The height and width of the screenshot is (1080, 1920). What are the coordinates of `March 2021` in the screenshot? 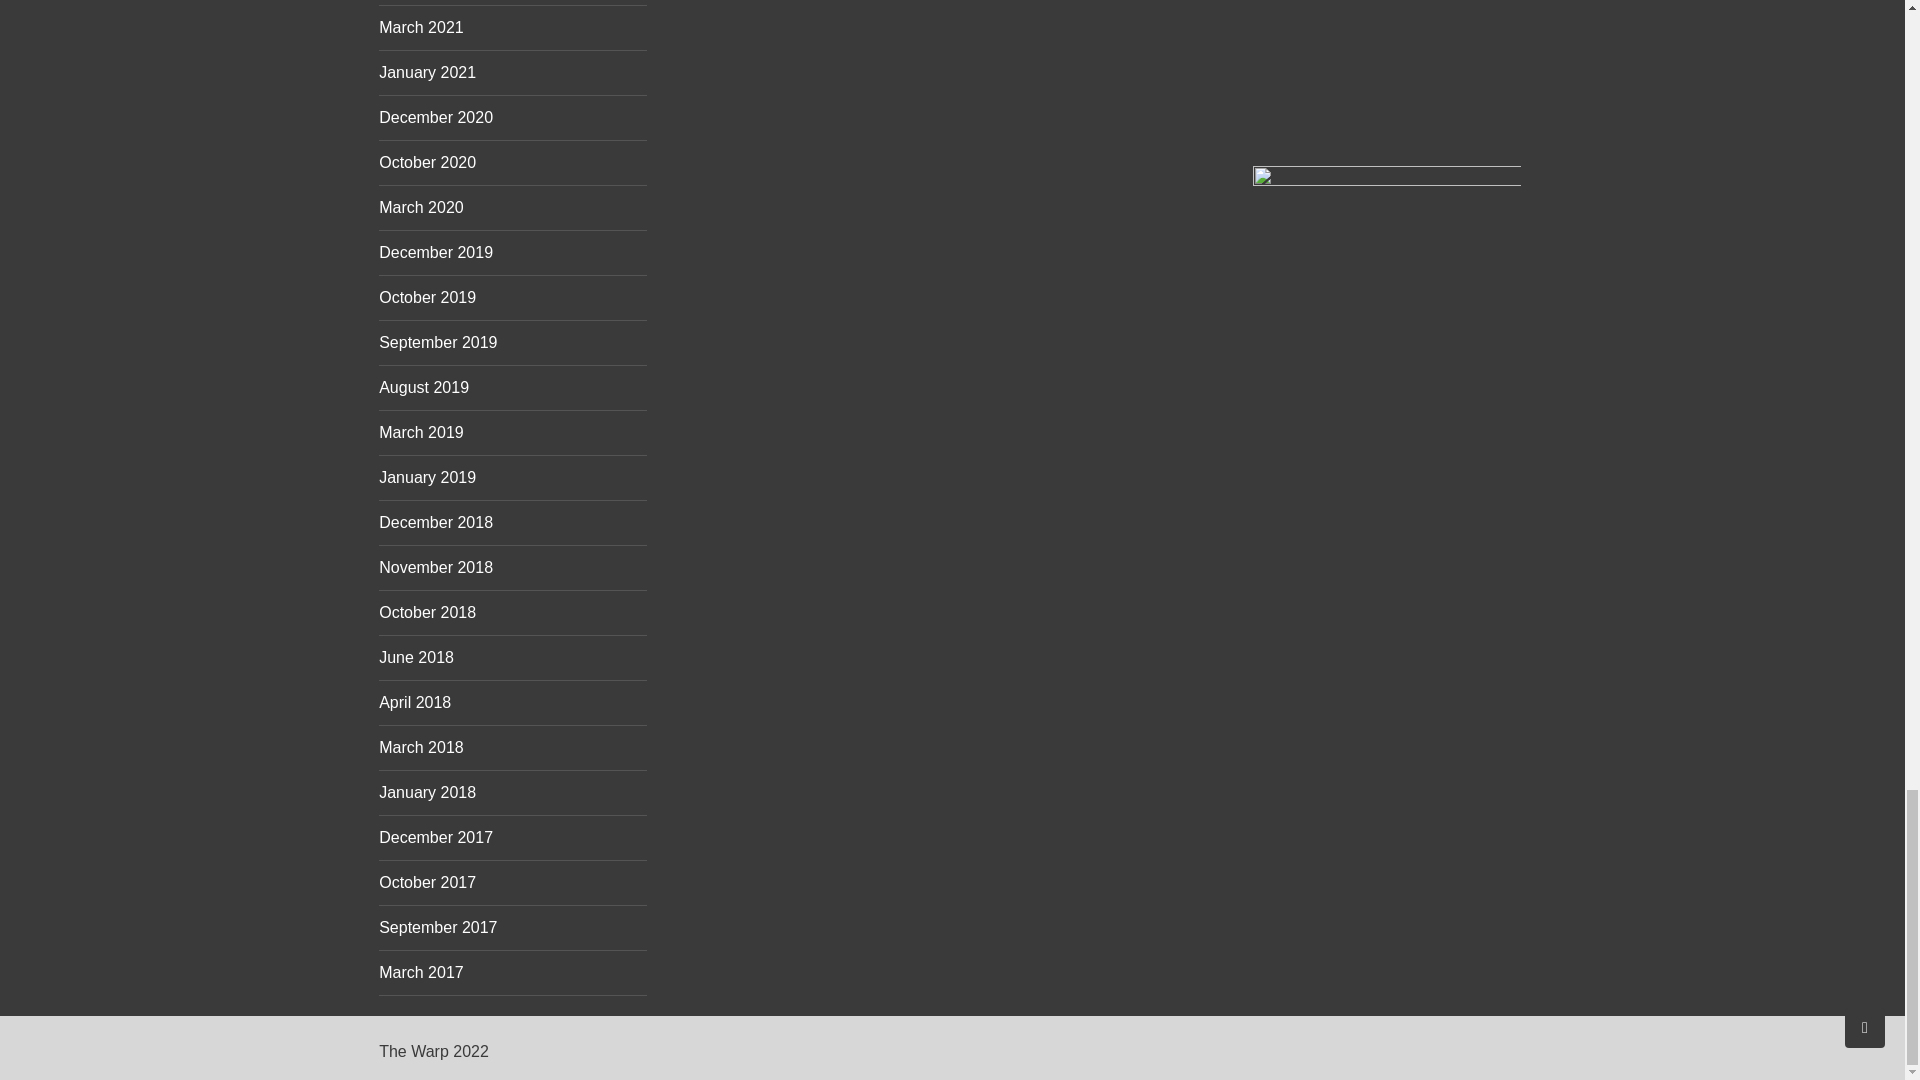 It's located at (421, 27).